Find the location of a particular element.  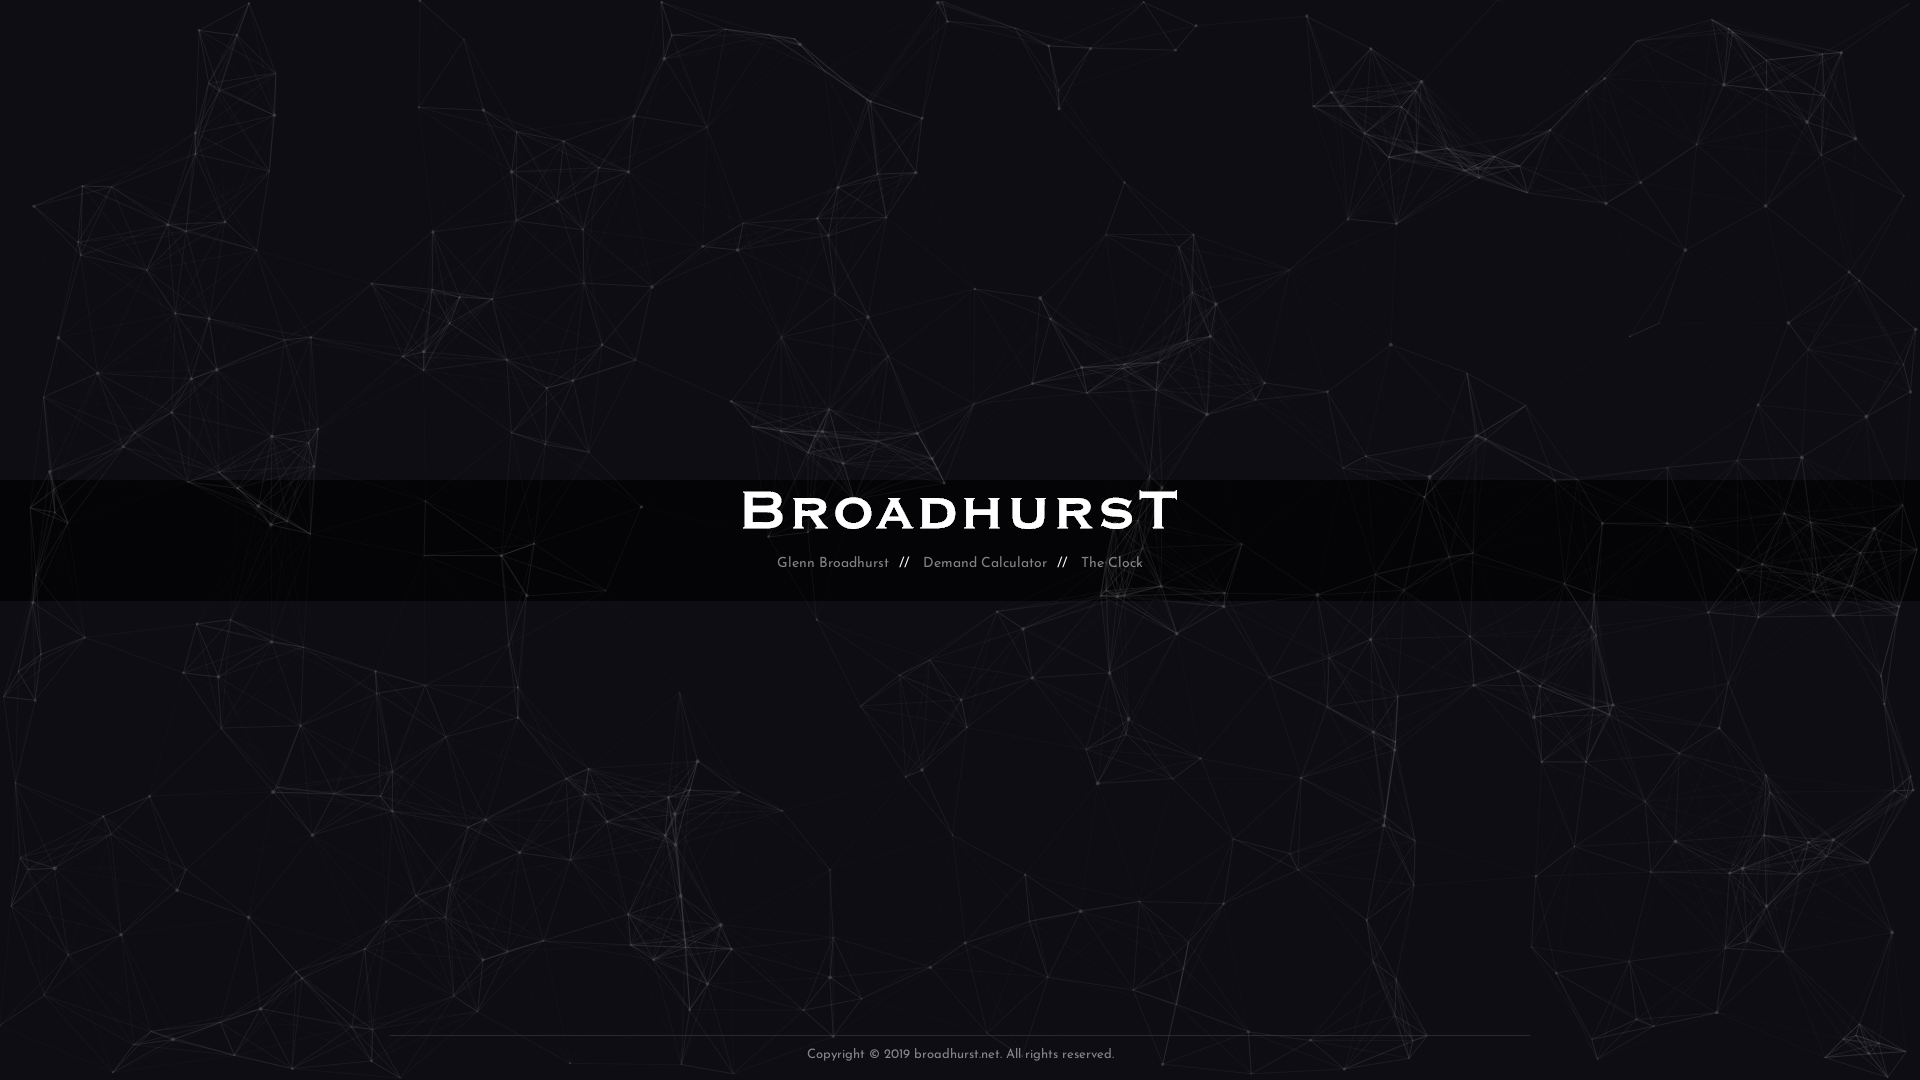

Glenn Broadhurst is located at coordinates (833, 564).